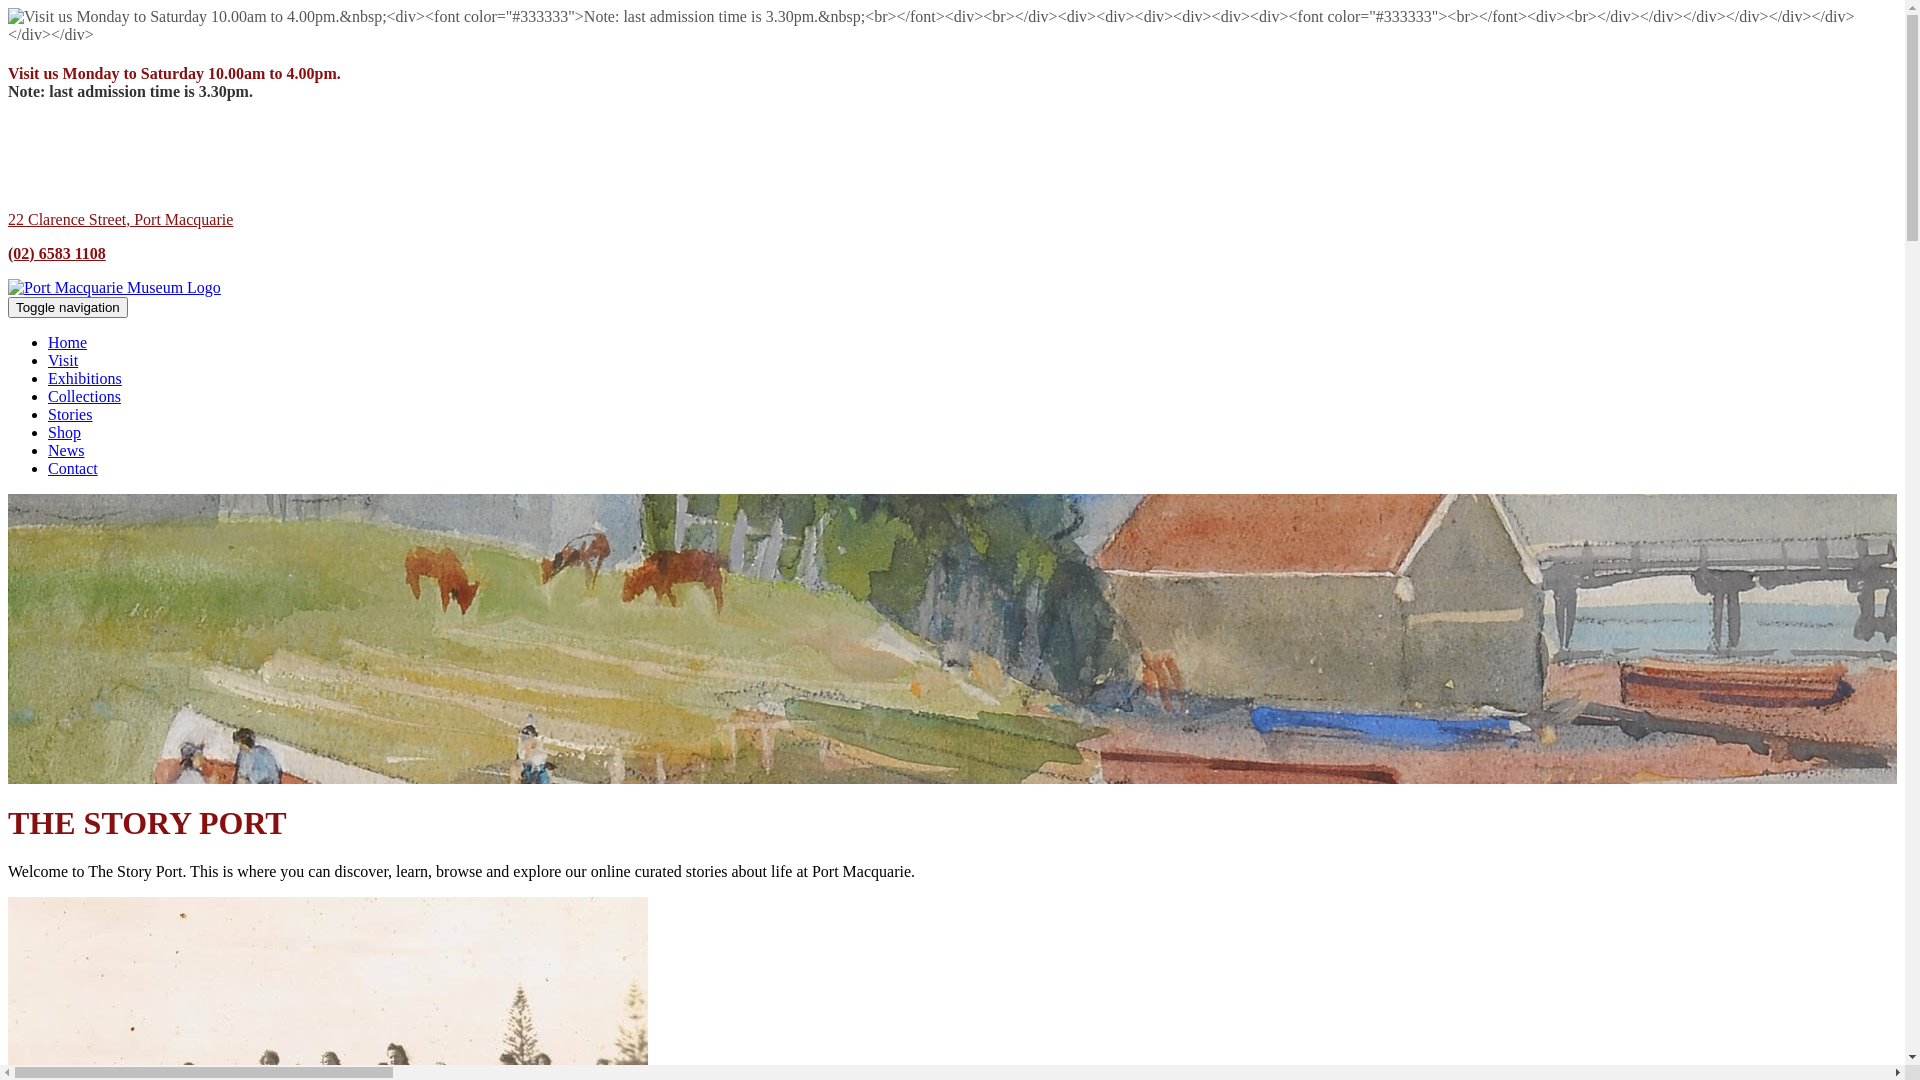 The height and width of the screenshot is (1080, 1920). Describe the element at coordinates (84, 396) in the screenshot. I see `Collections` at that location.